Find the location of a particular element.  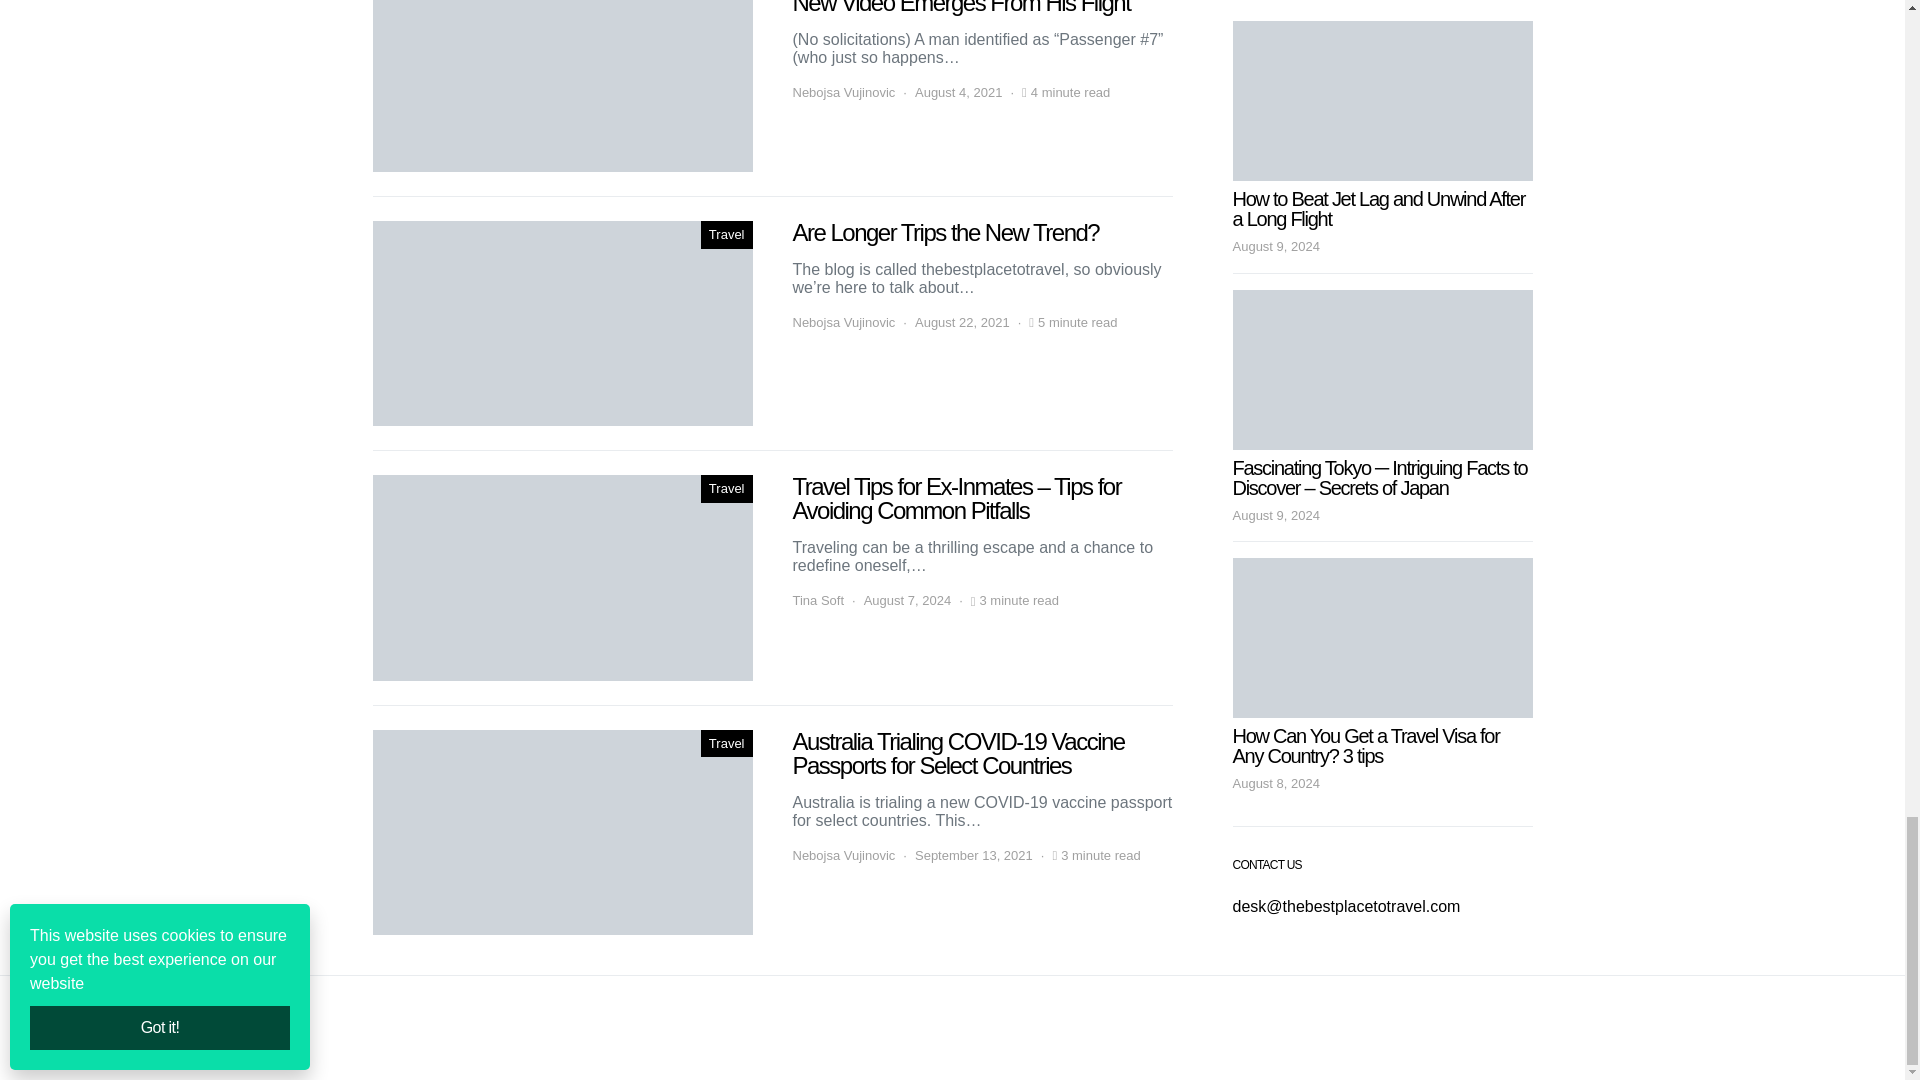

View all posts by Nebojsa Vujinovic is located at coordinates (842, 856).